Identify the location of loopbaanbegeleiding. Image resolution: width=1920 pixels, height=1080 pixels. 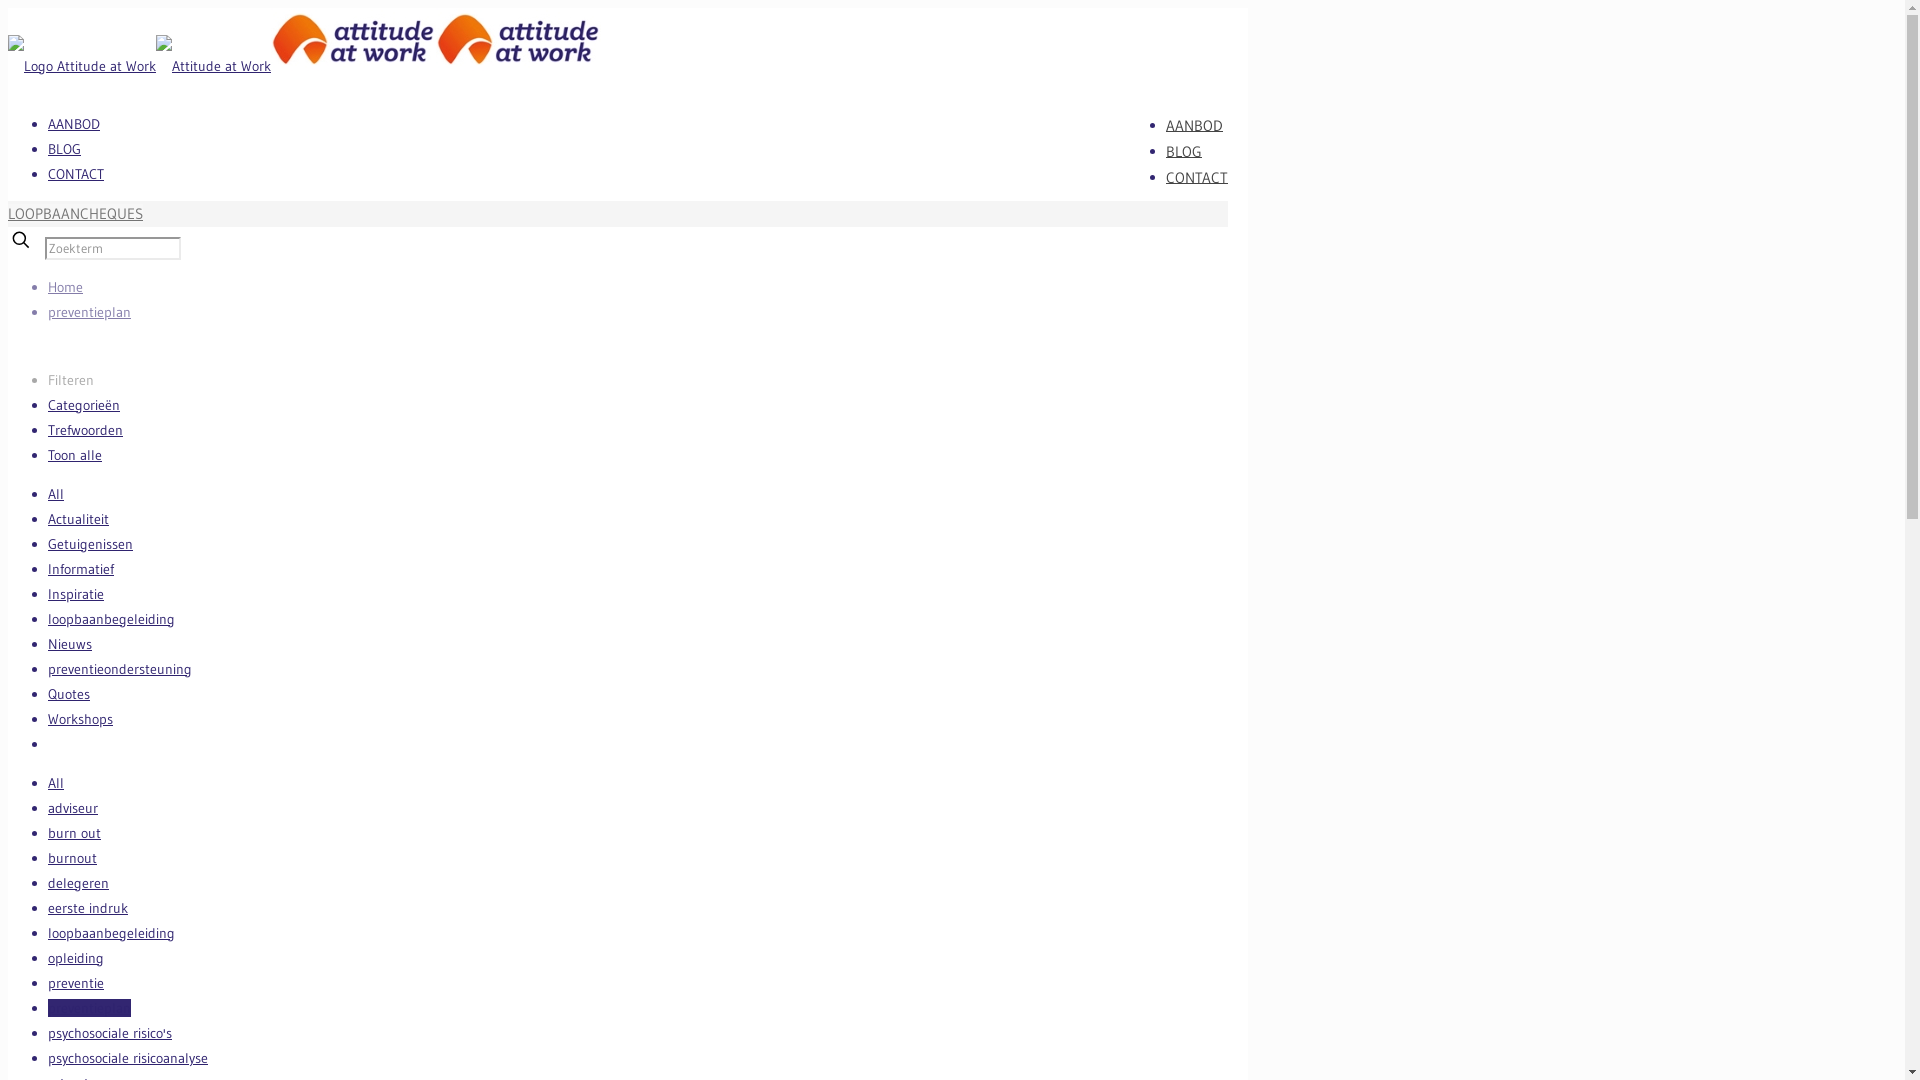
(112, 619).